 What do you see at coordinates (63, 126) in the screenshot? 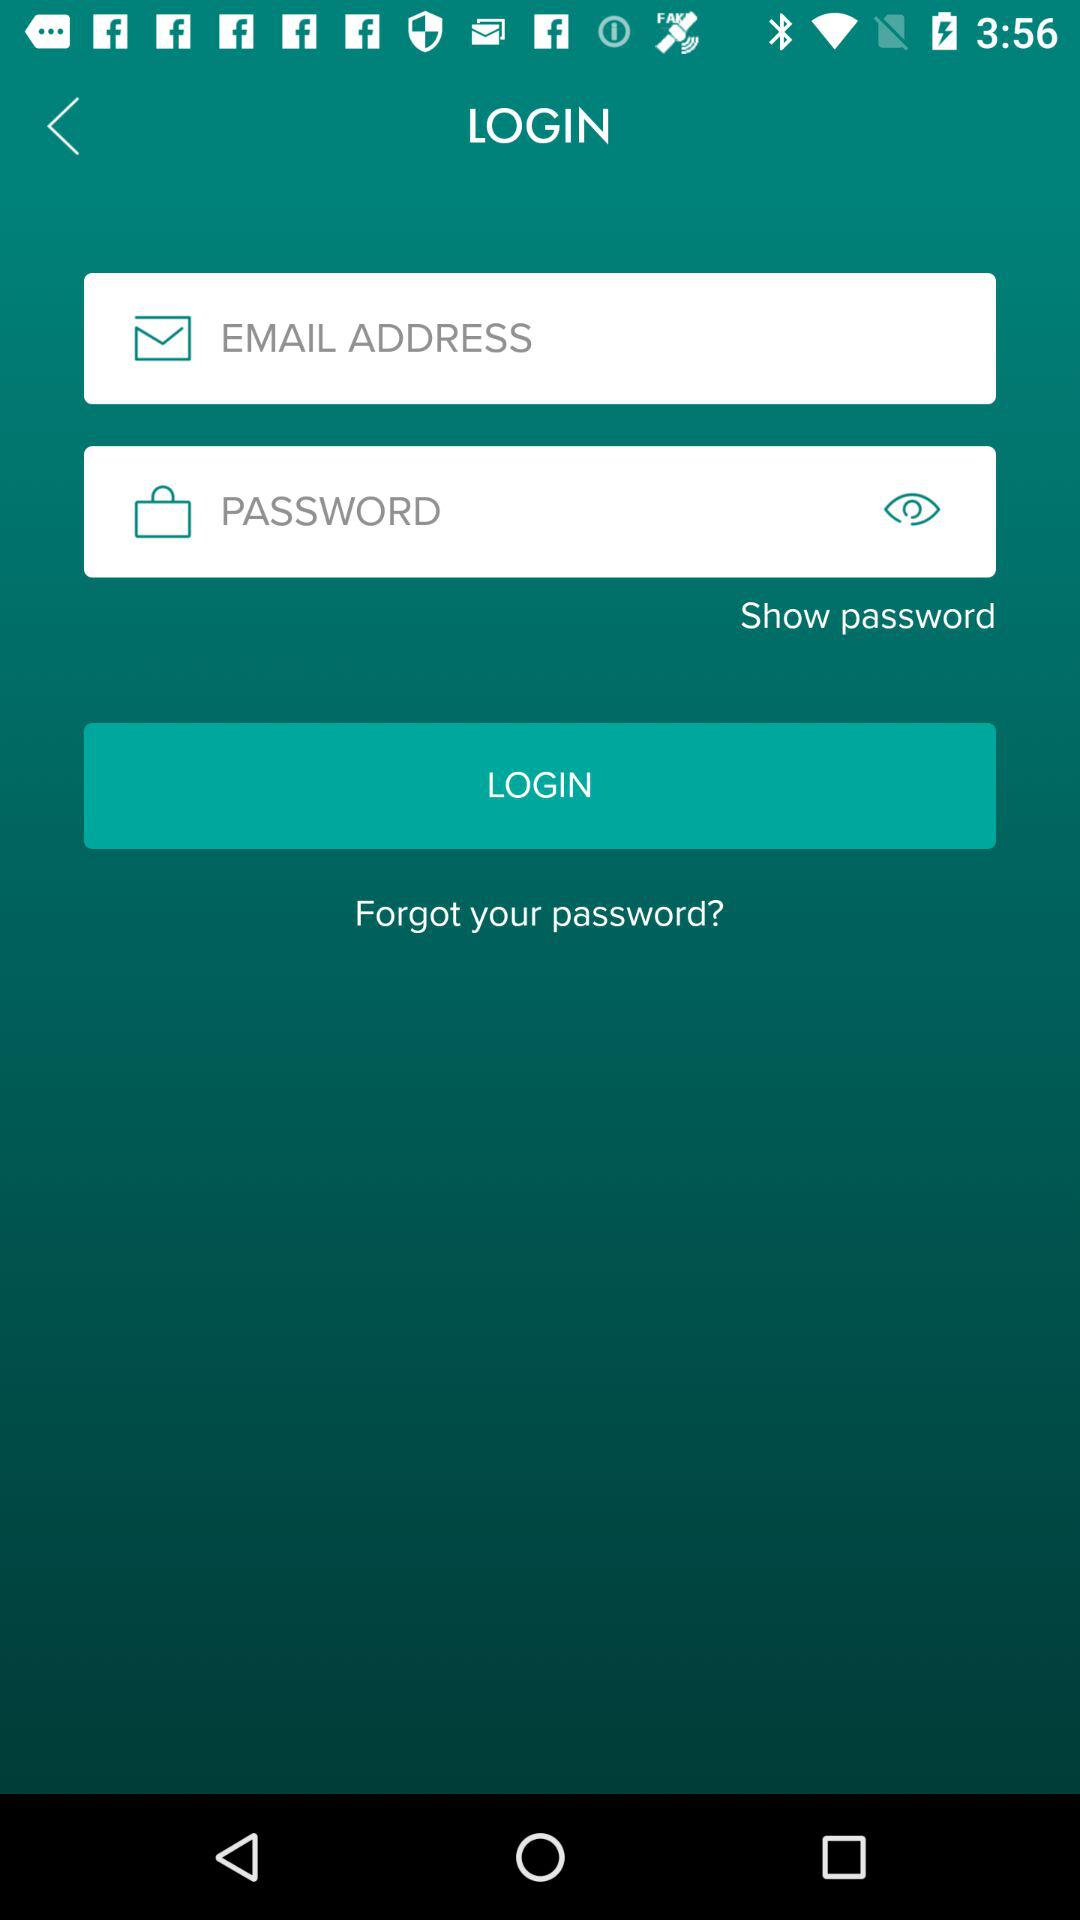
I see `press the item next to login` at bounding box center [63, 126].